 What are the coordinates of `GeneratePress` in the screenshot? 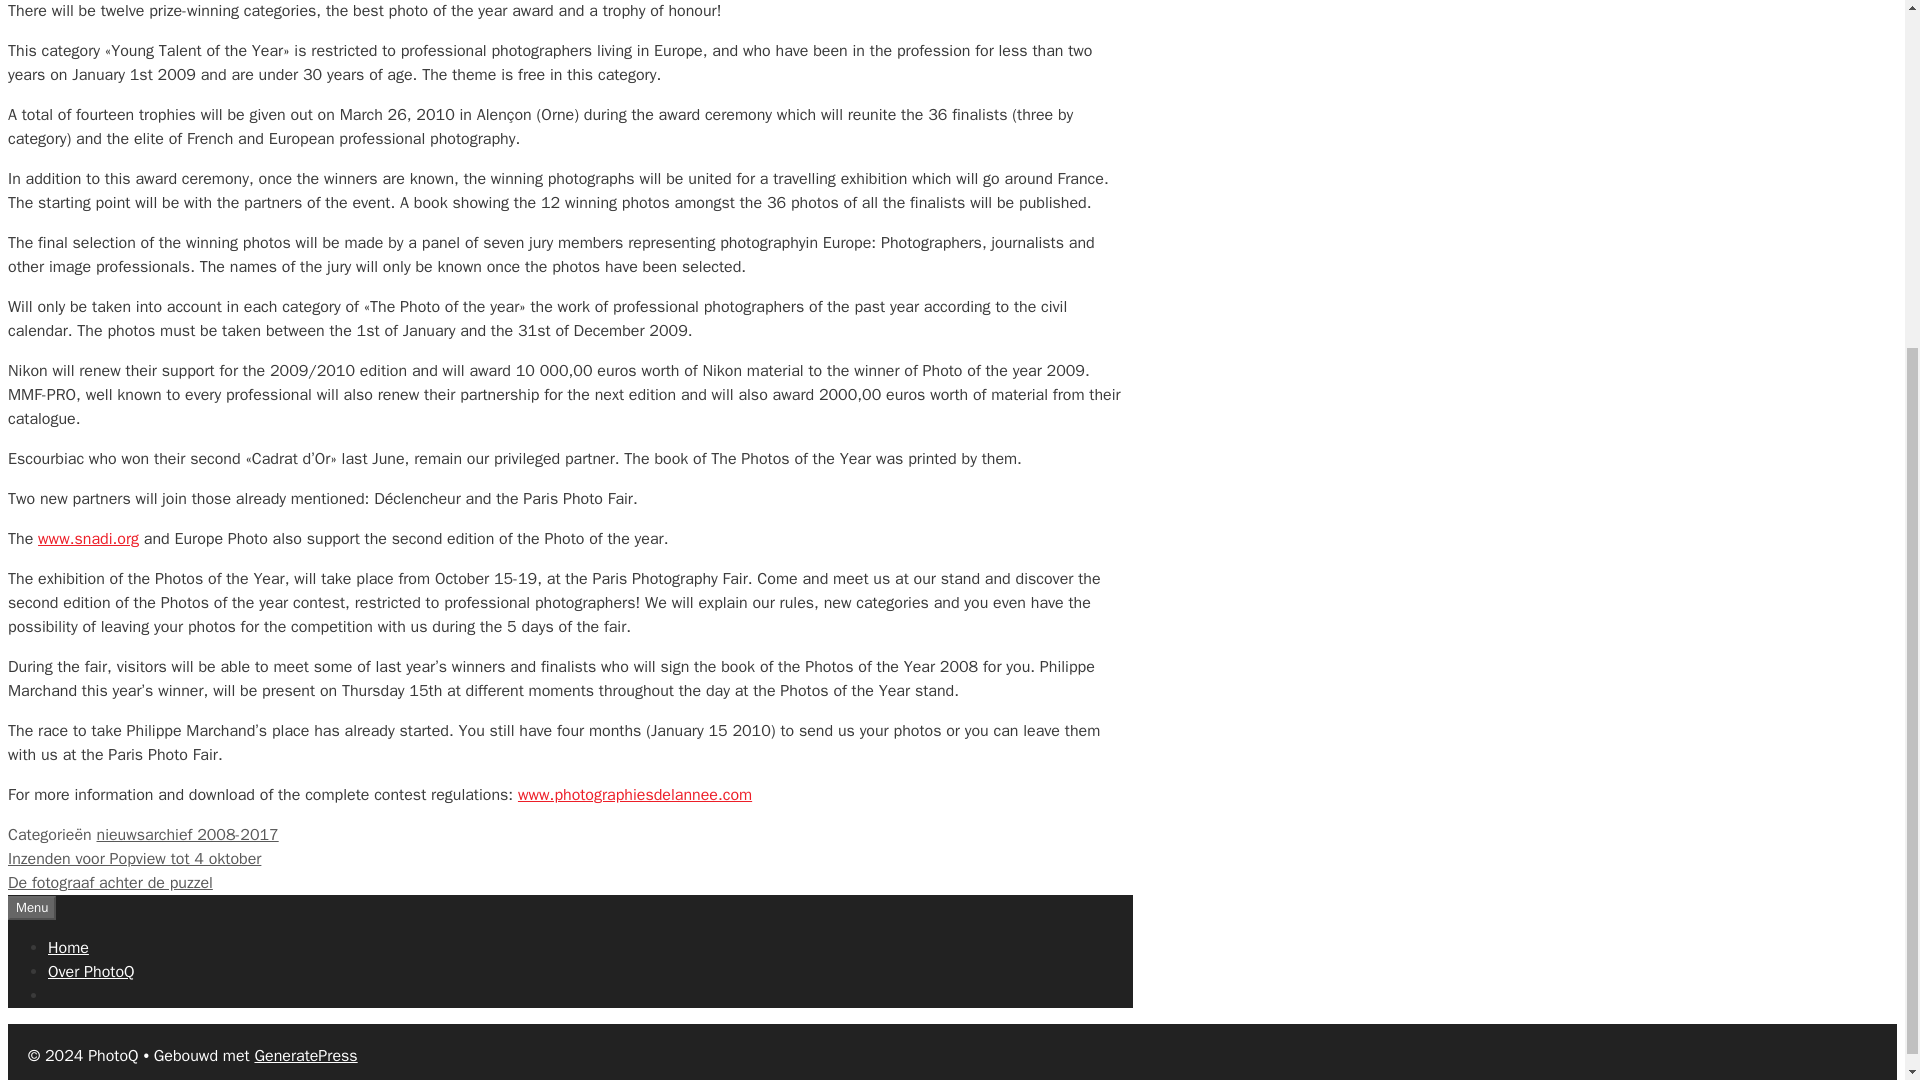 It's located at (305, 1056).